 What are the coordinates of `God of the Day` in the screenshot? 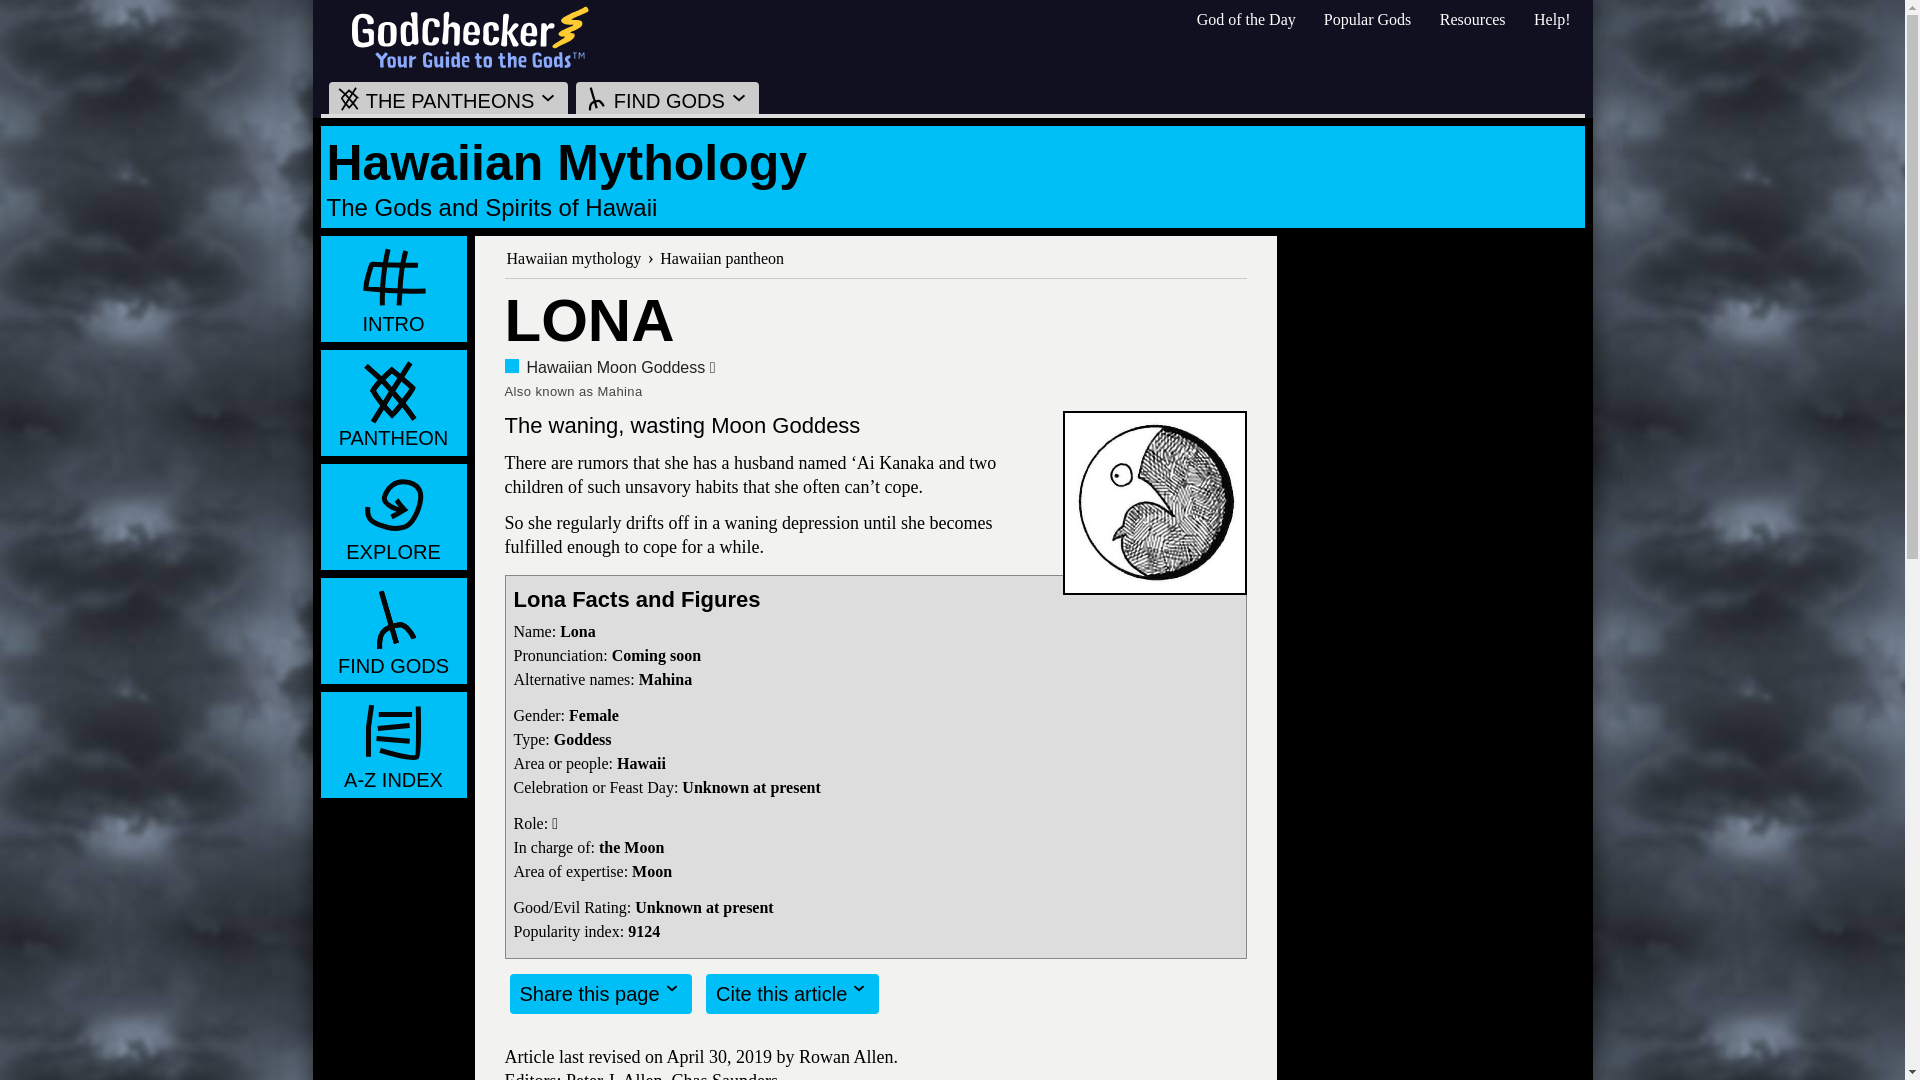 It's located at (1246, 19).